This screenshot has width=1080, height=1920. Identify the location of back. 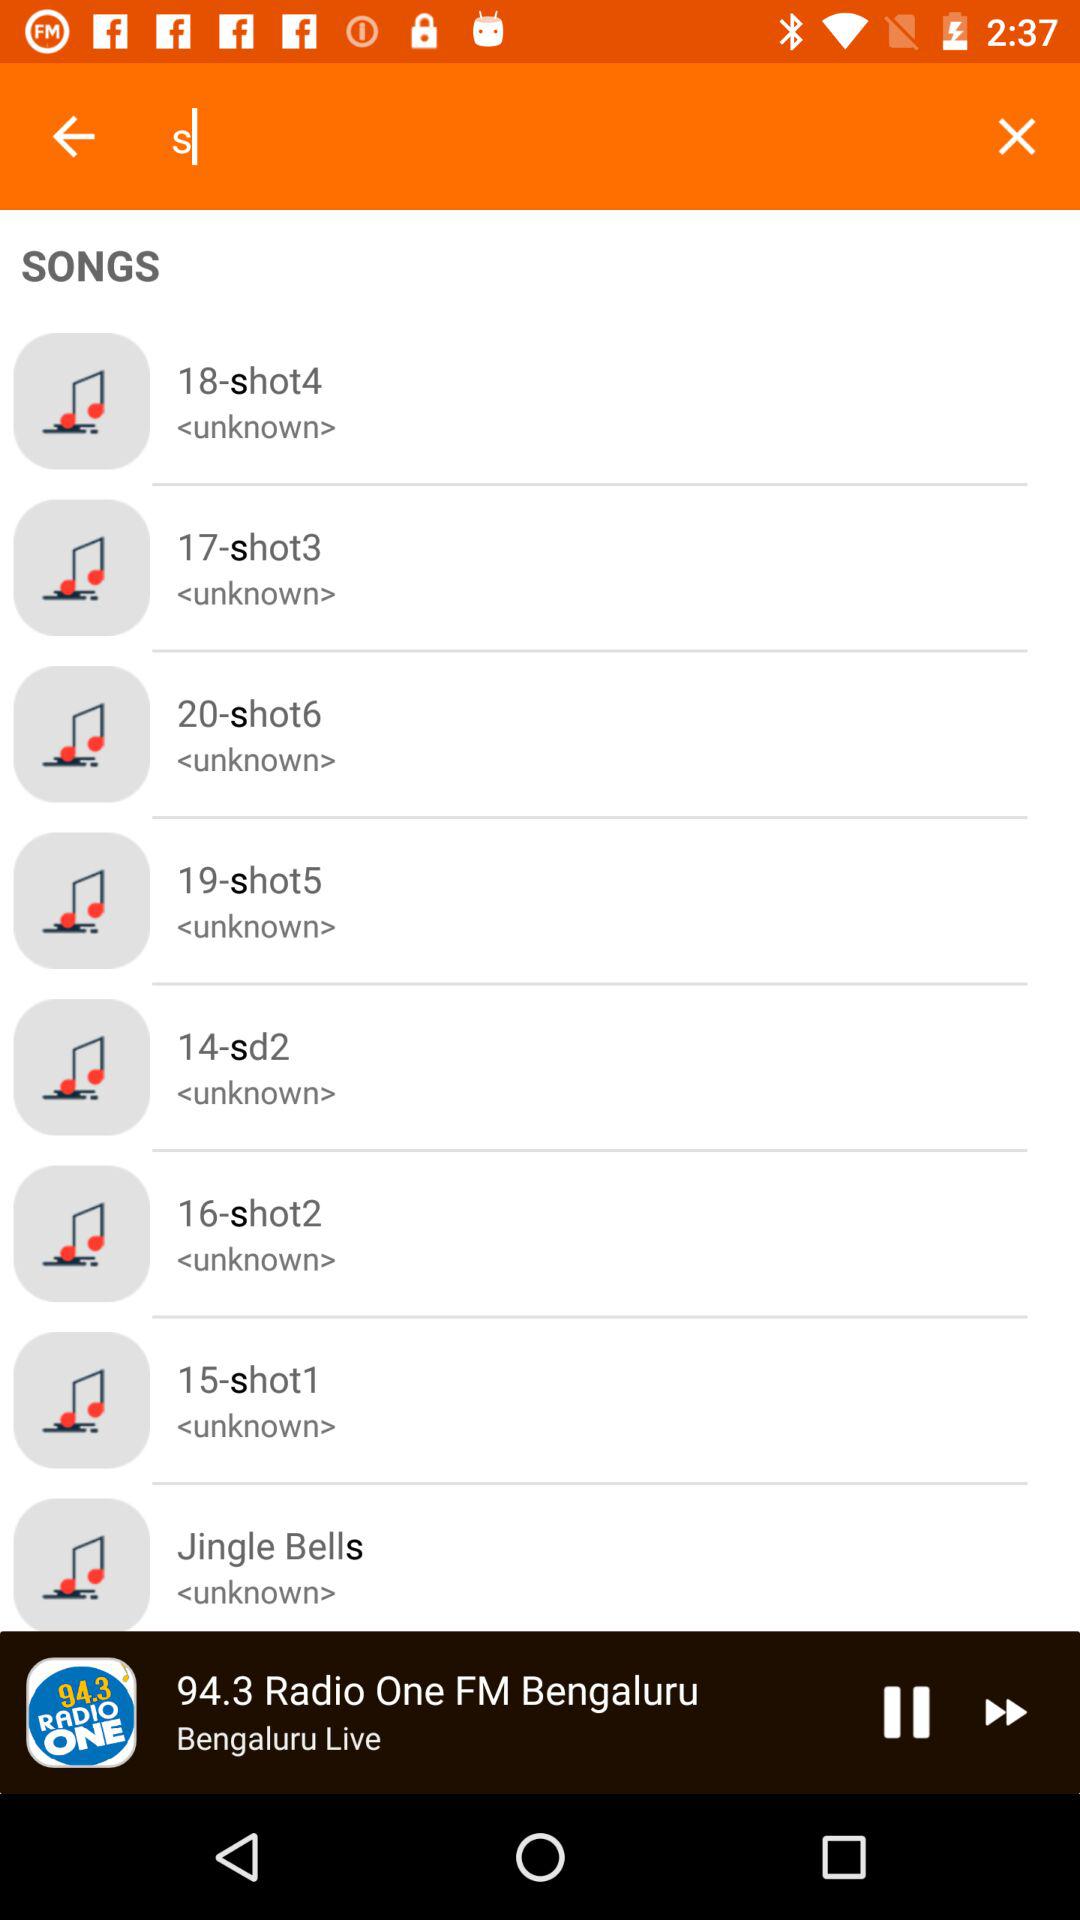
(74, 136).